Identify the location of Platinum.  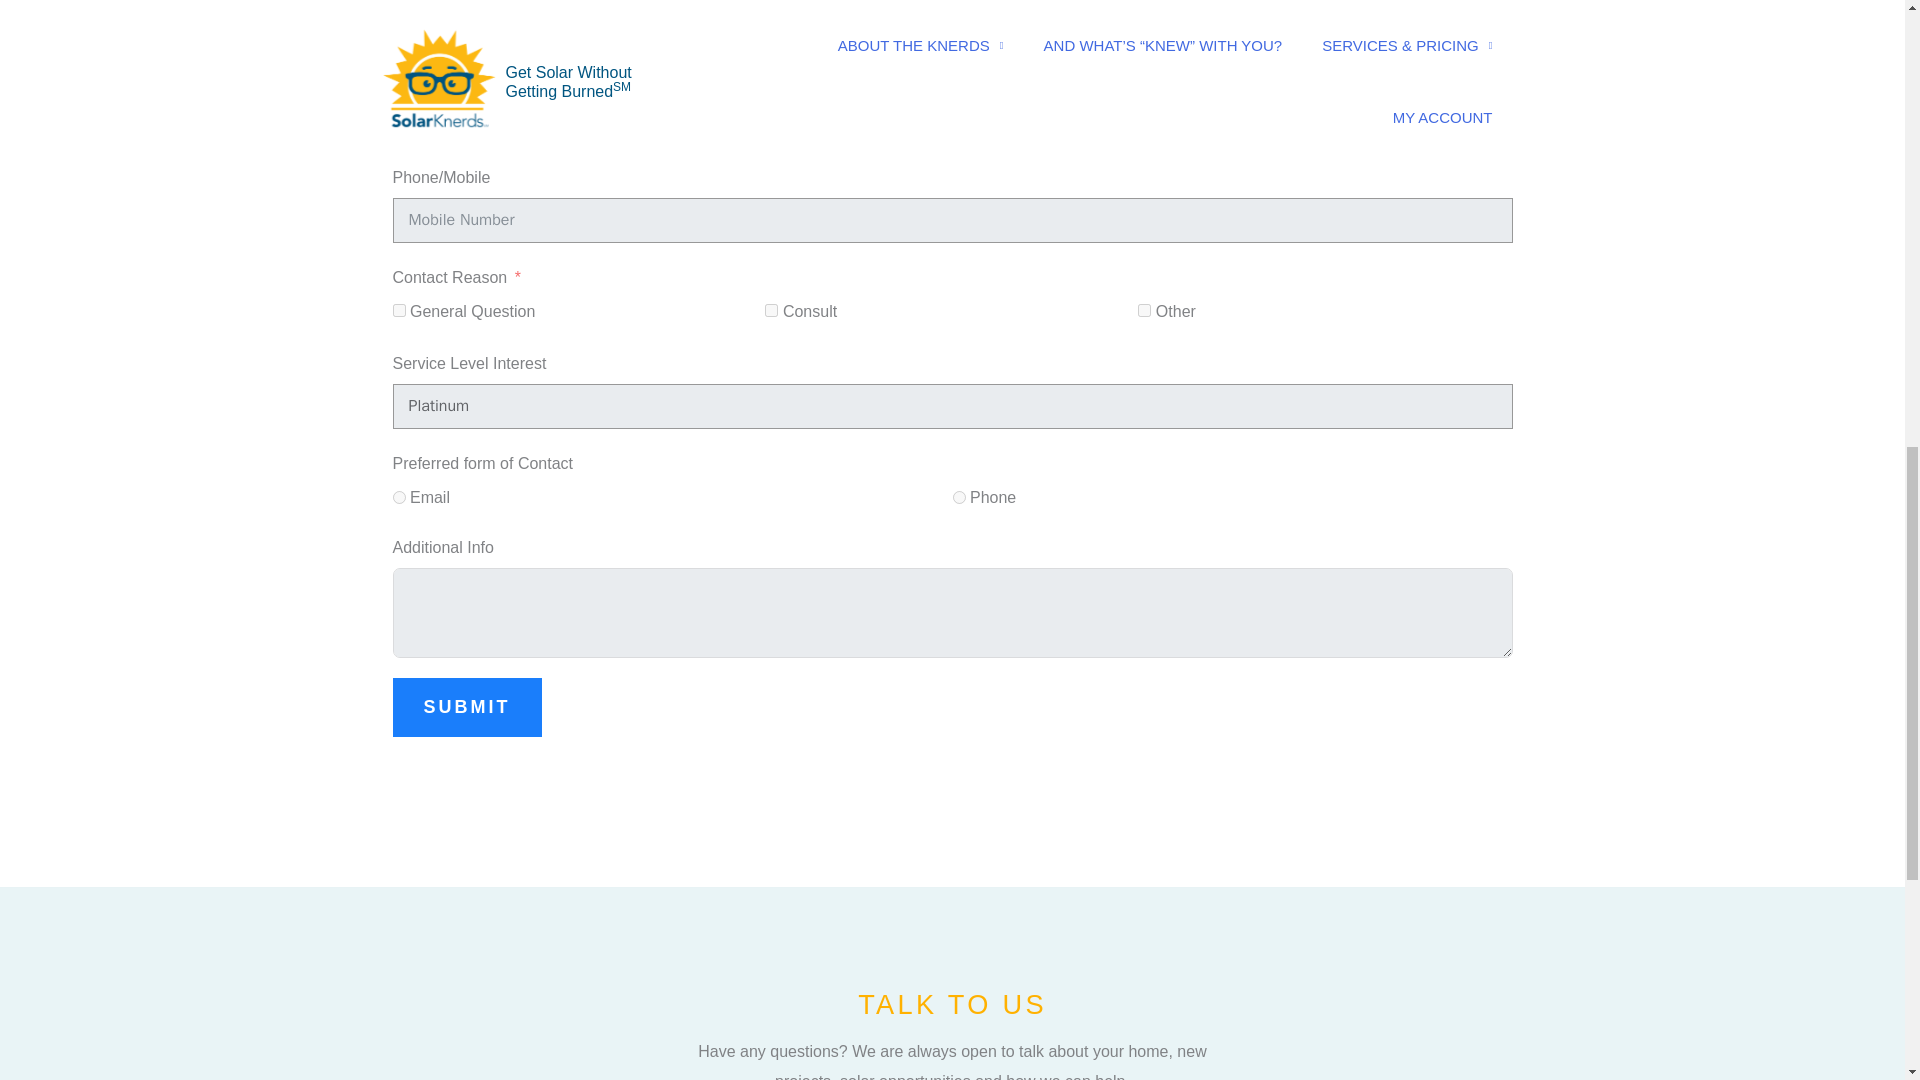
(952, 406).